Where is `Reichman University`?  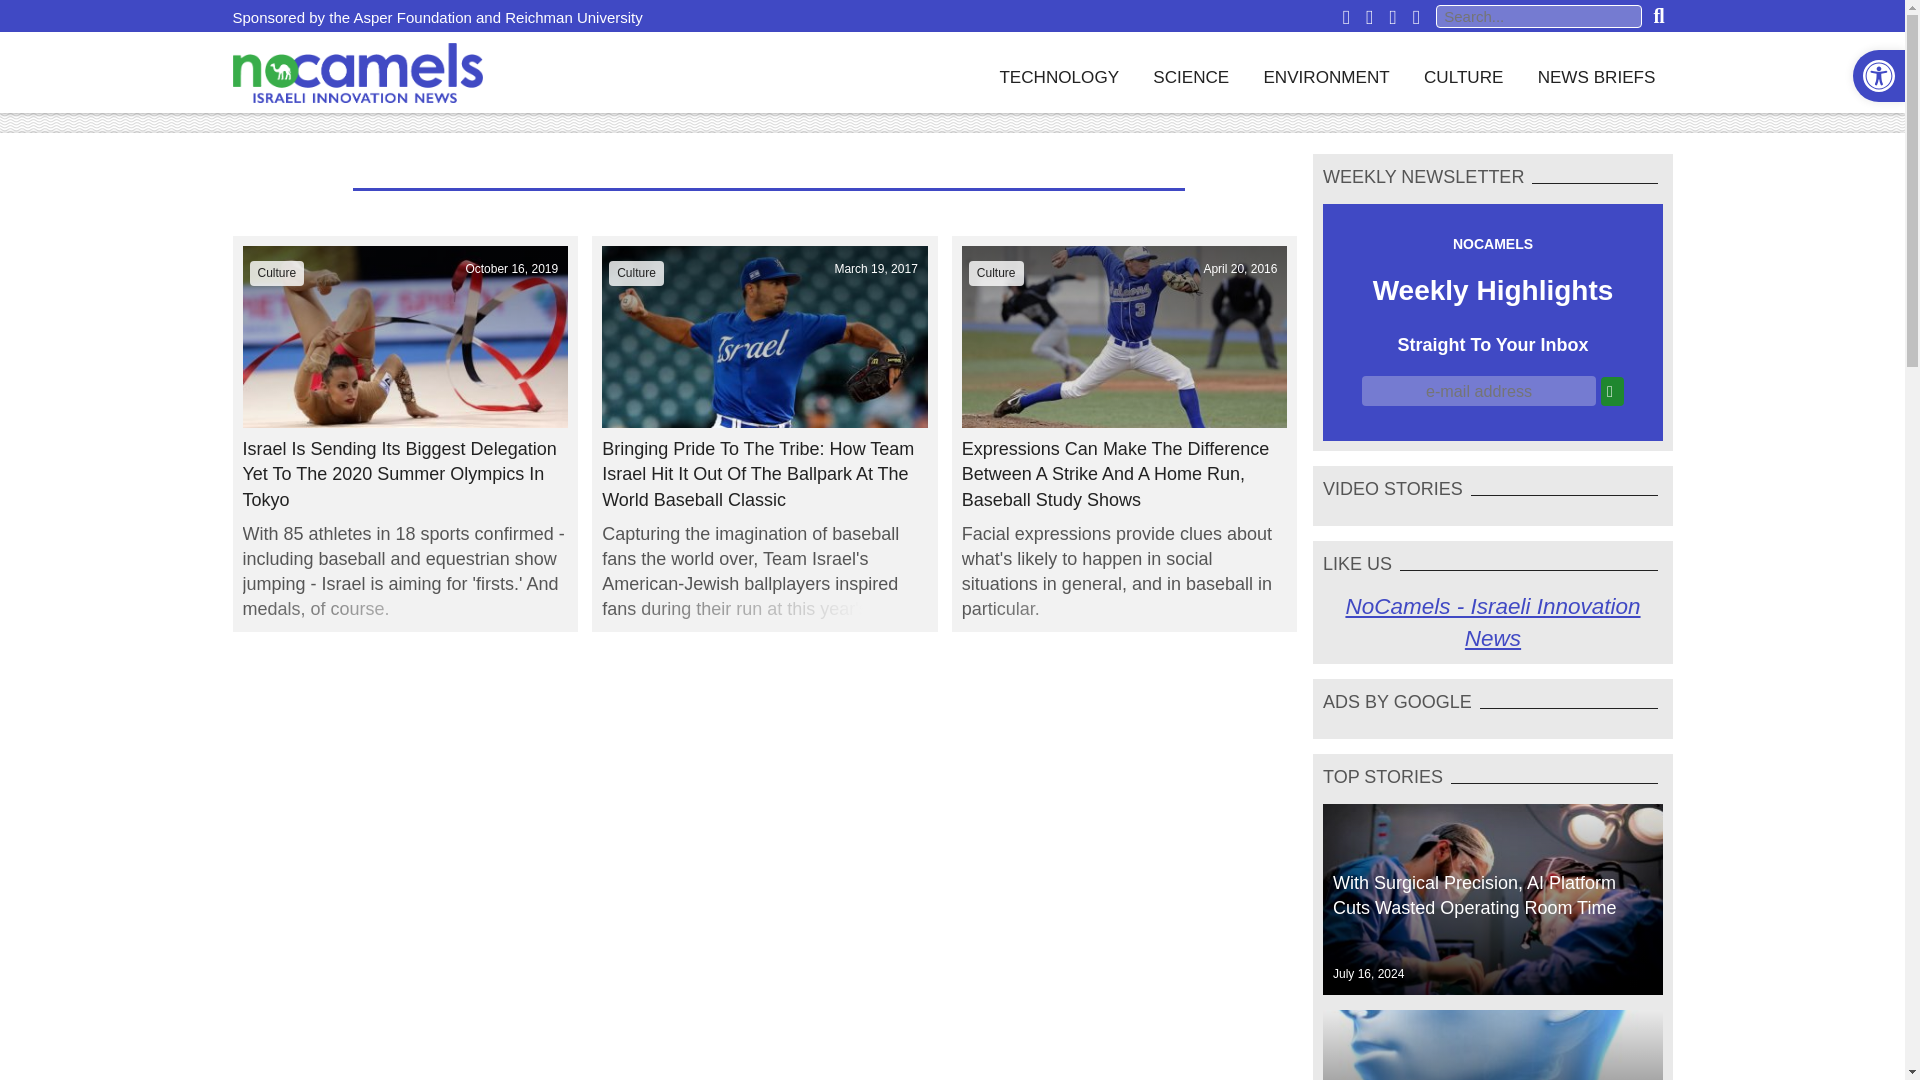
Reichman University is located at coordinates (574, 16).